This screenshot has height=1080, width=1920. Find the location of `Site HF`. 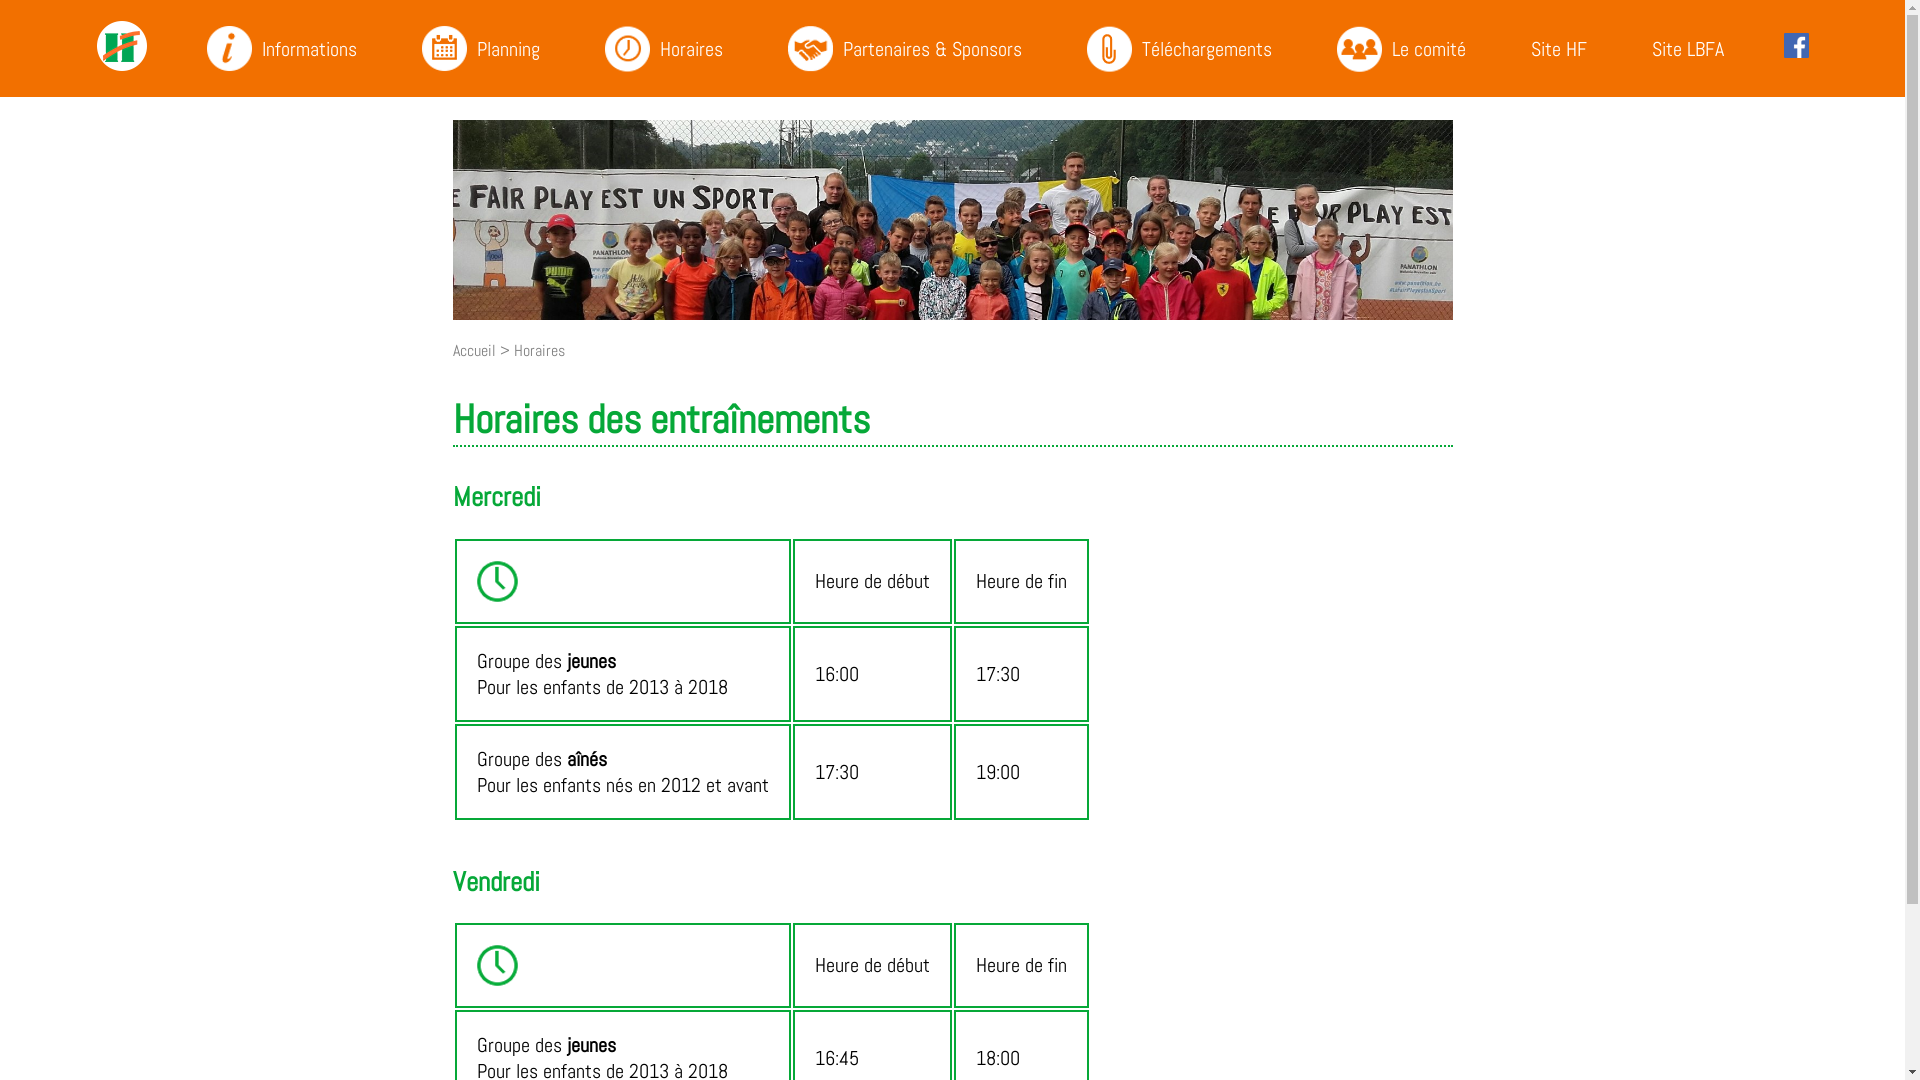

Site HF is located at coordinates (1562, 47).